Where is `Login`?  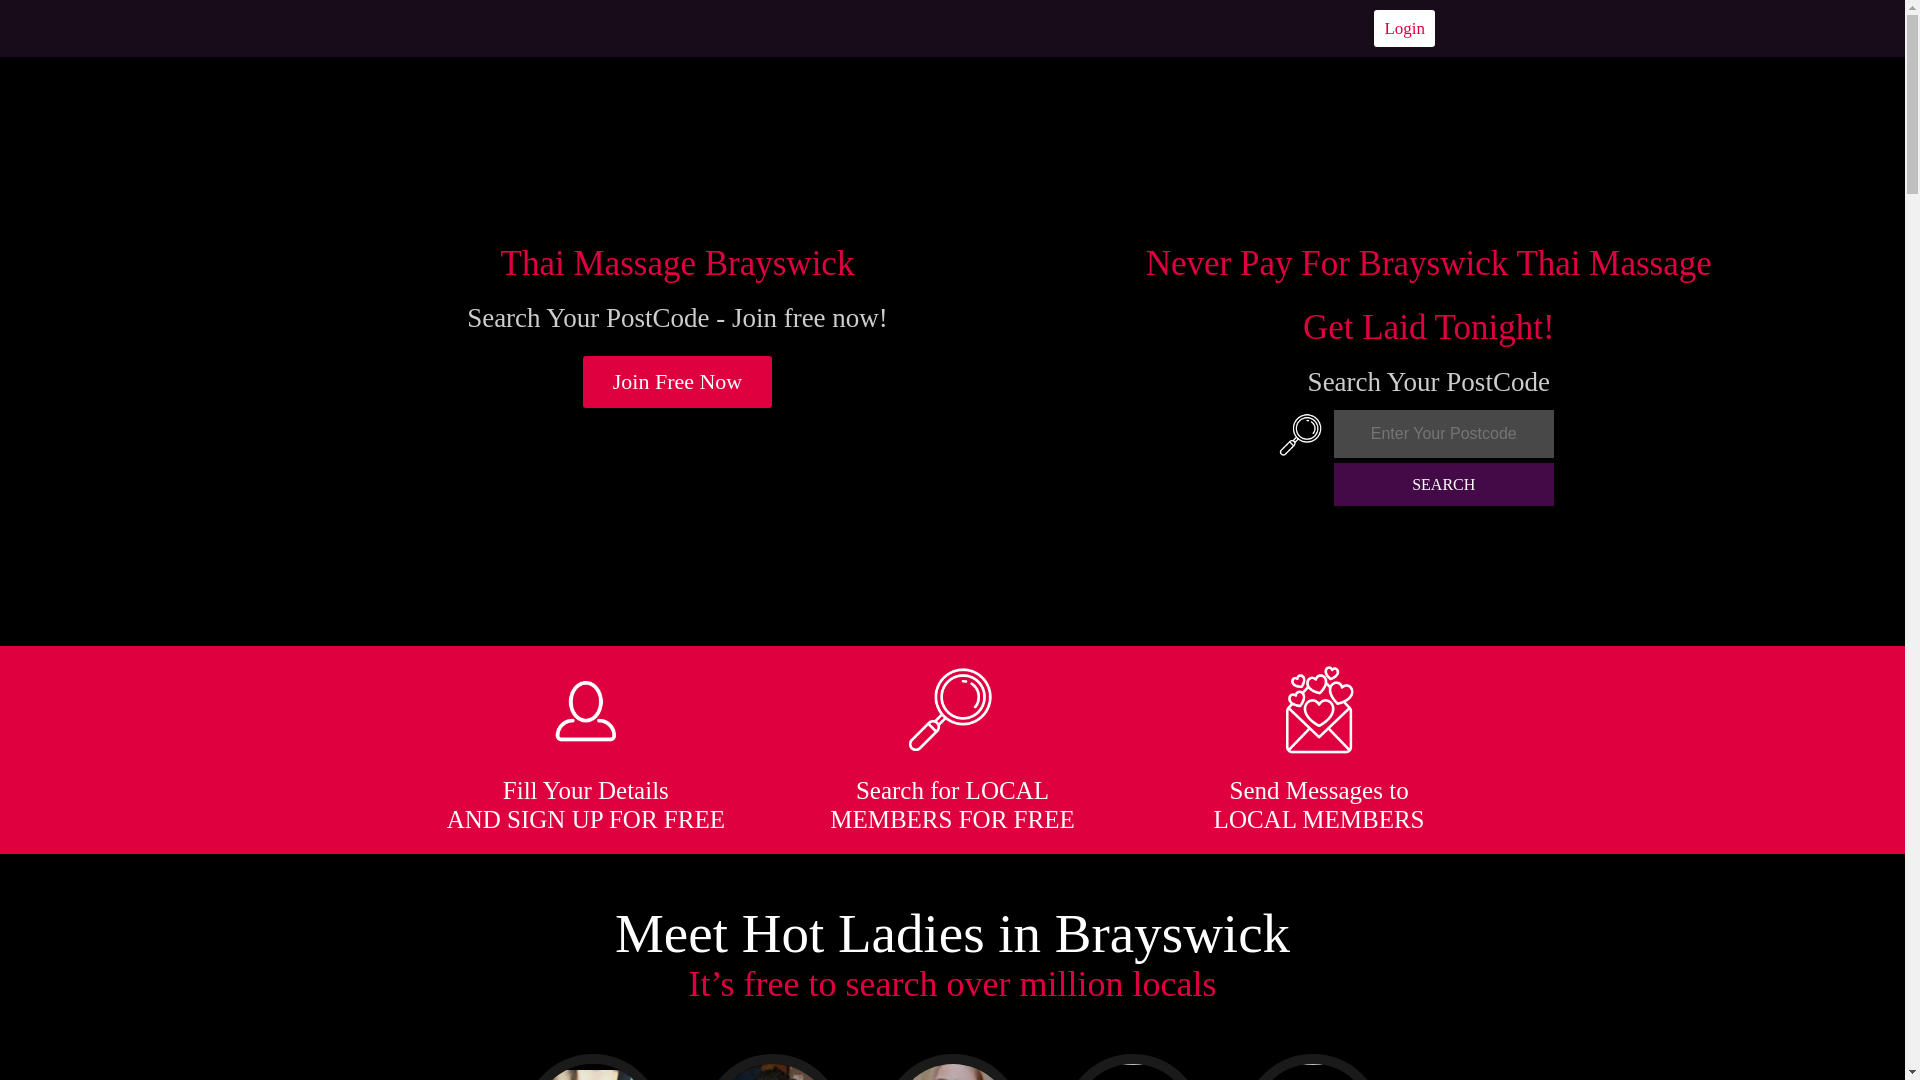 Login is located at coordinates (1404, 28).